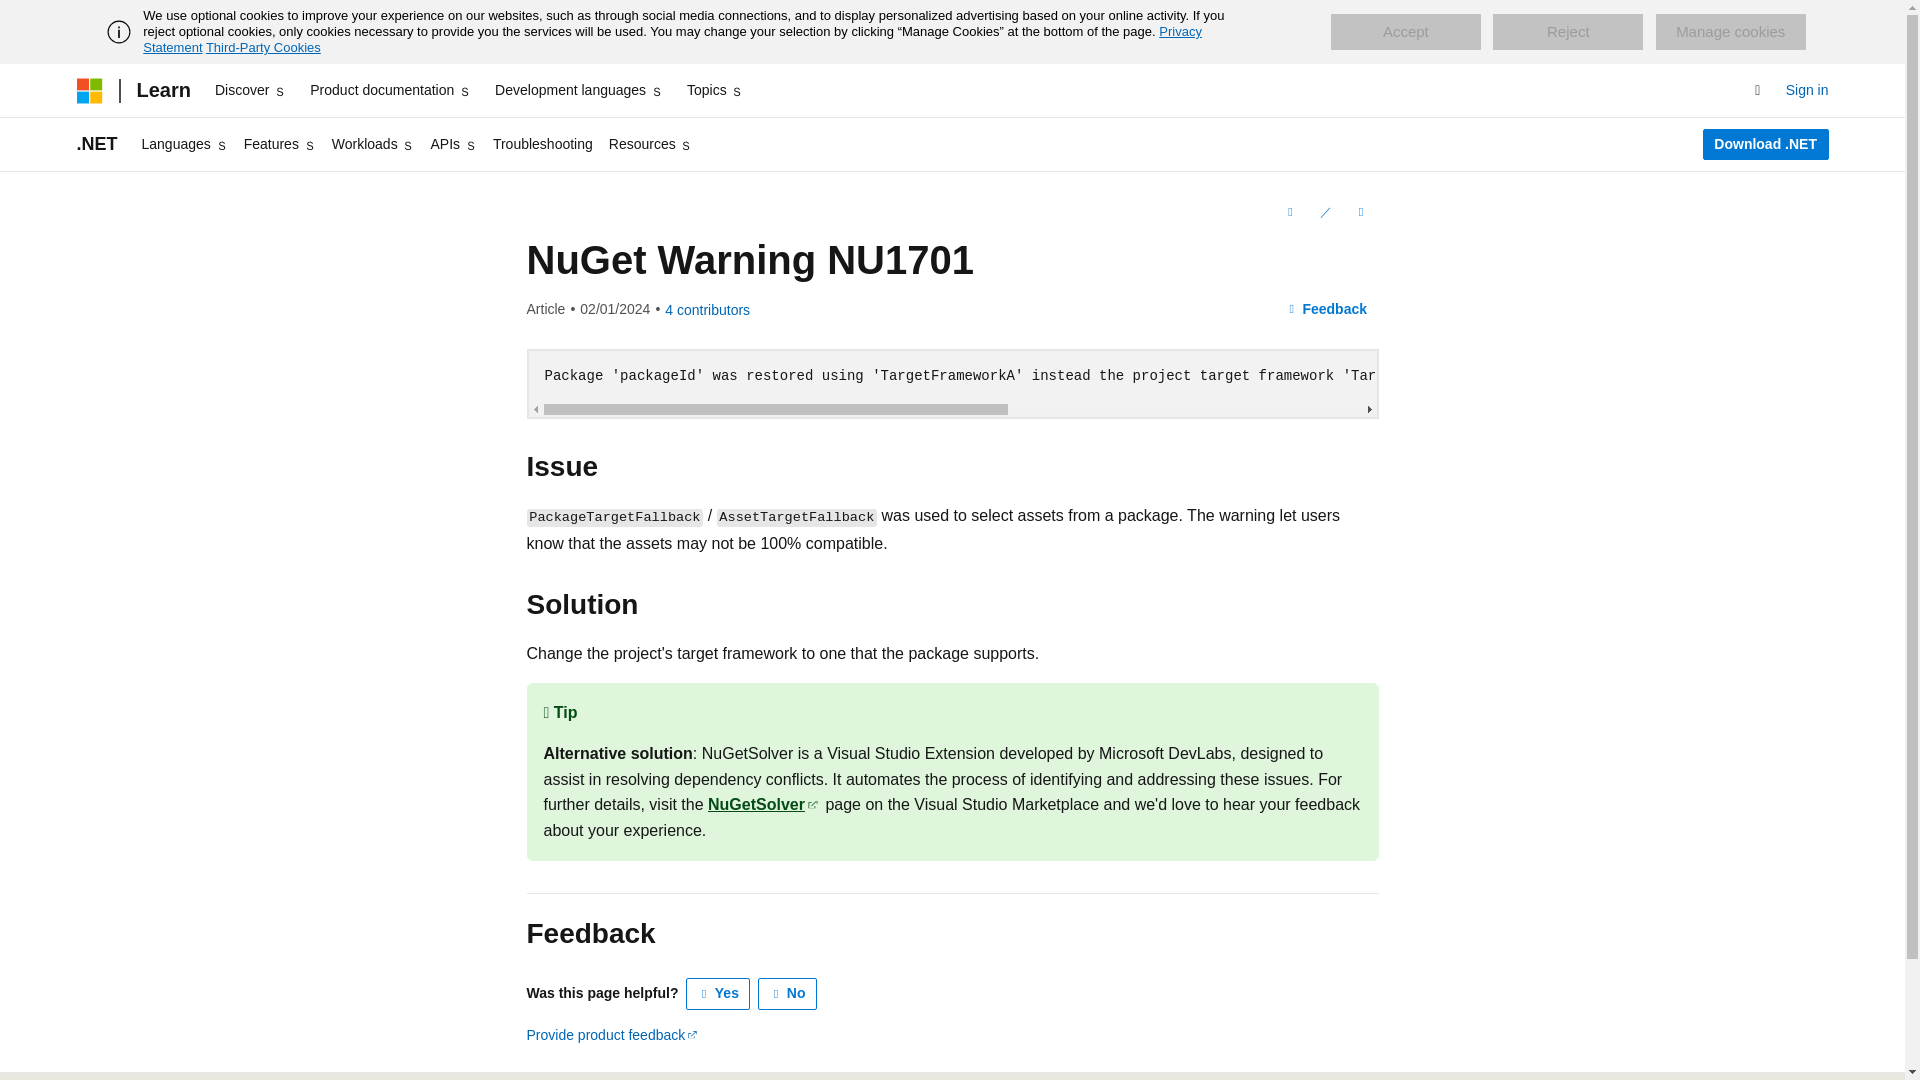 The height and width of the screenshot is (1080, 1920). I want to click on .NET, so click(96, 144).